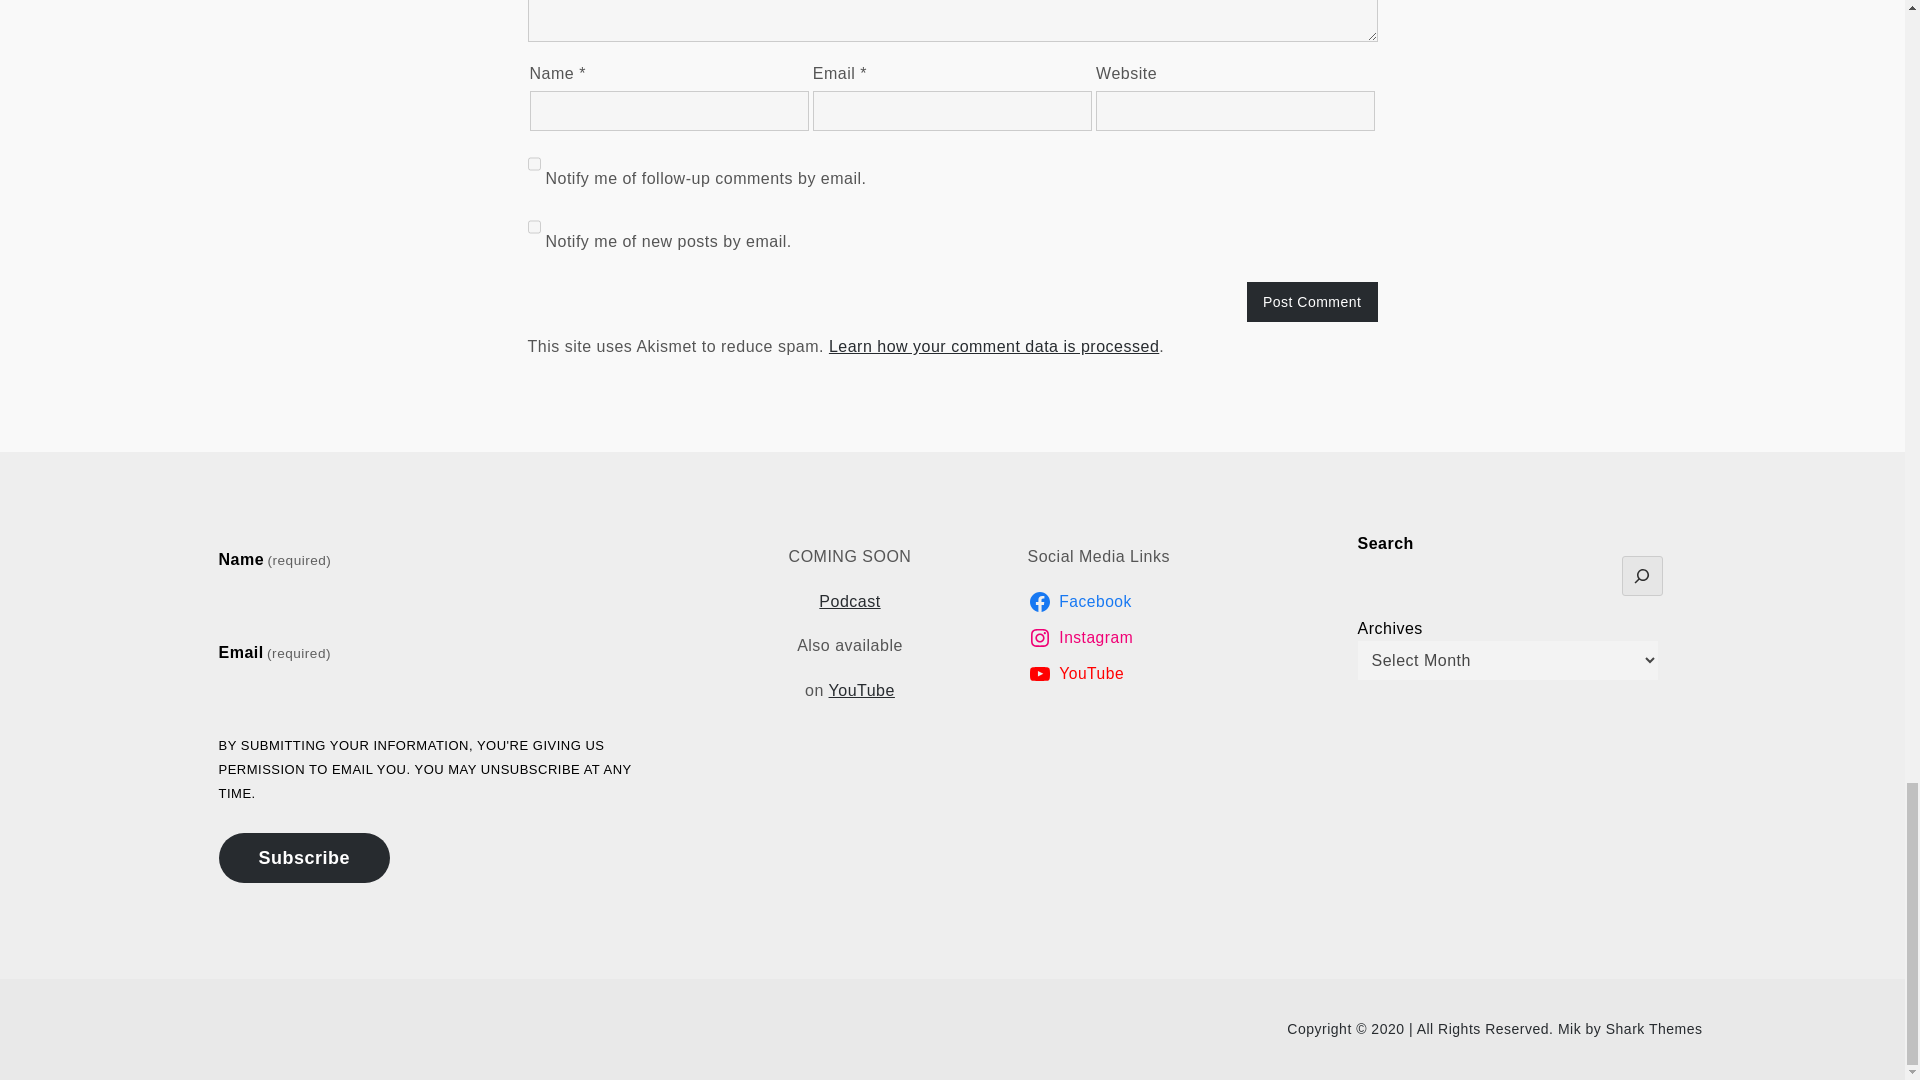  I want to click on Post Comment, so click(1312, 301).